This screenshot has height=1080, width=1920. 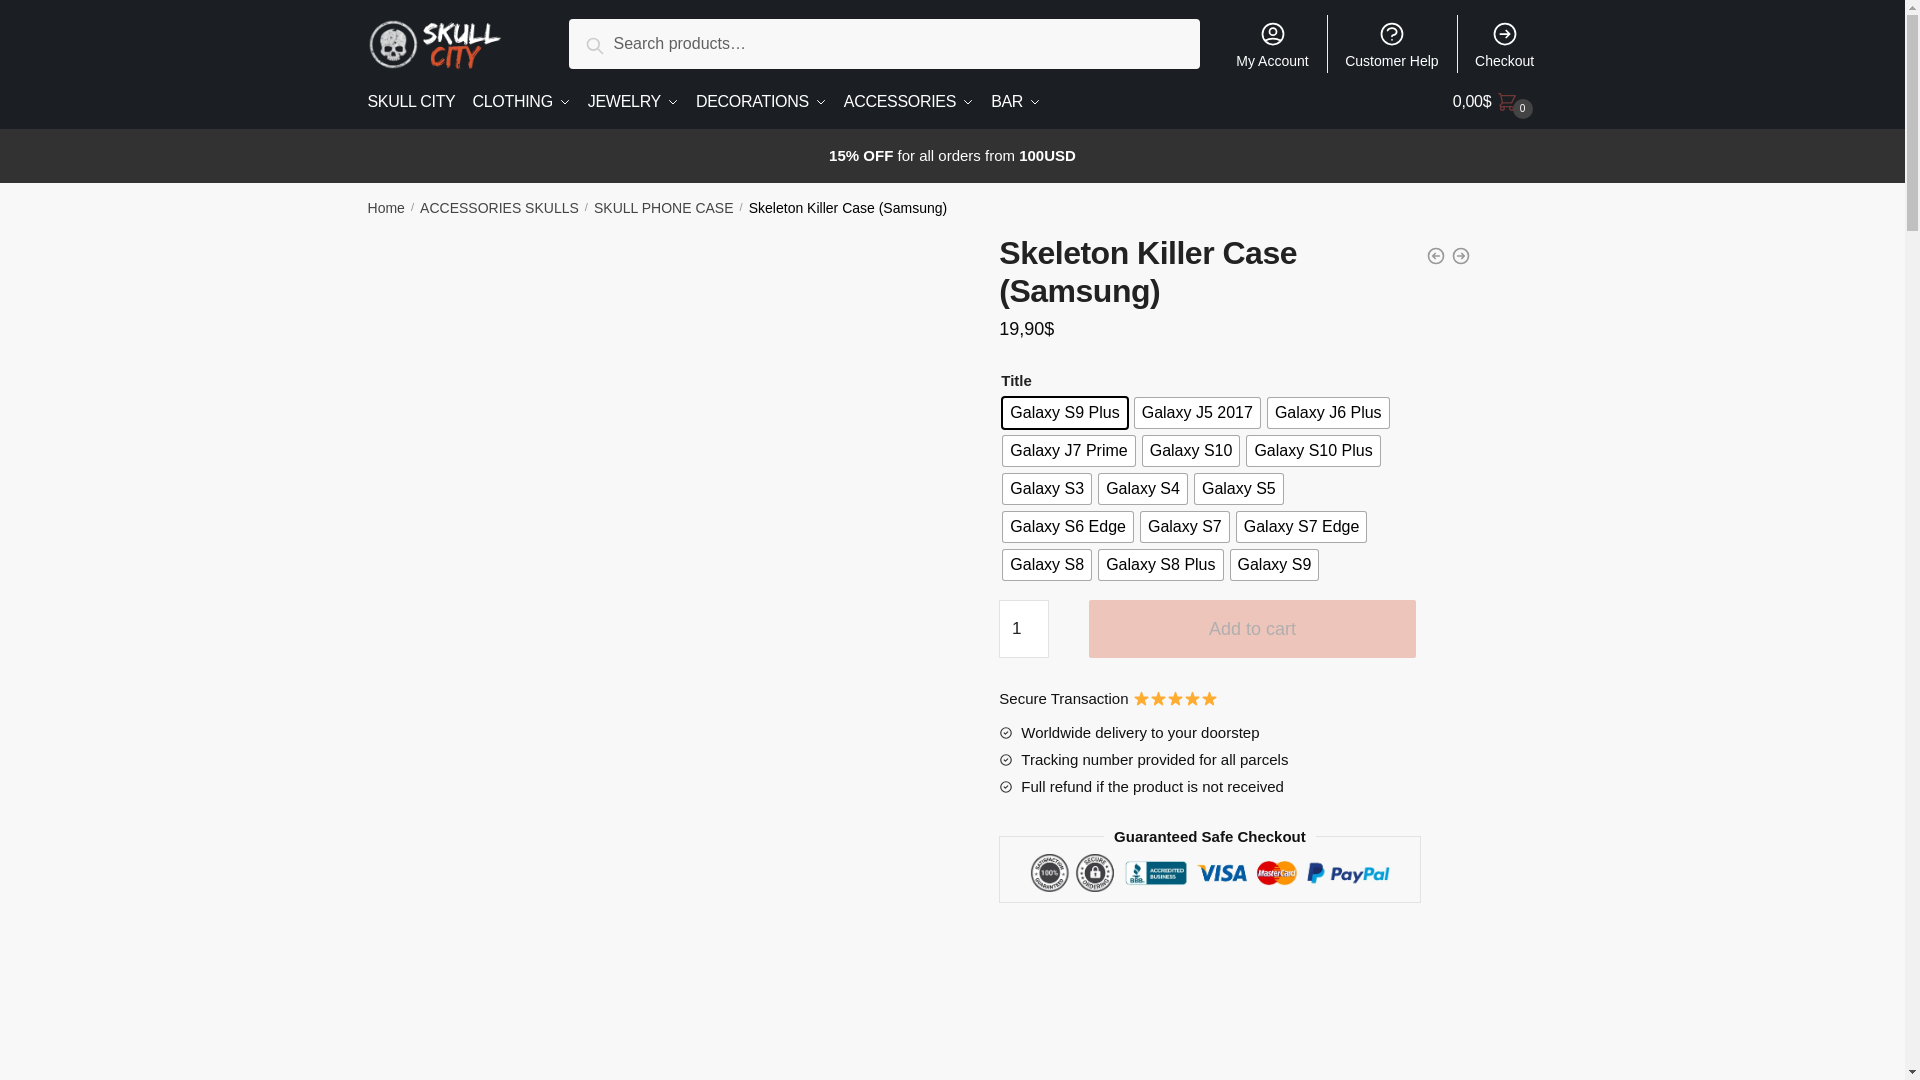 What do you see at coordinates (520, 101) in the screenshot?
I see `CLOTHING` at bounding box center [520, 101].